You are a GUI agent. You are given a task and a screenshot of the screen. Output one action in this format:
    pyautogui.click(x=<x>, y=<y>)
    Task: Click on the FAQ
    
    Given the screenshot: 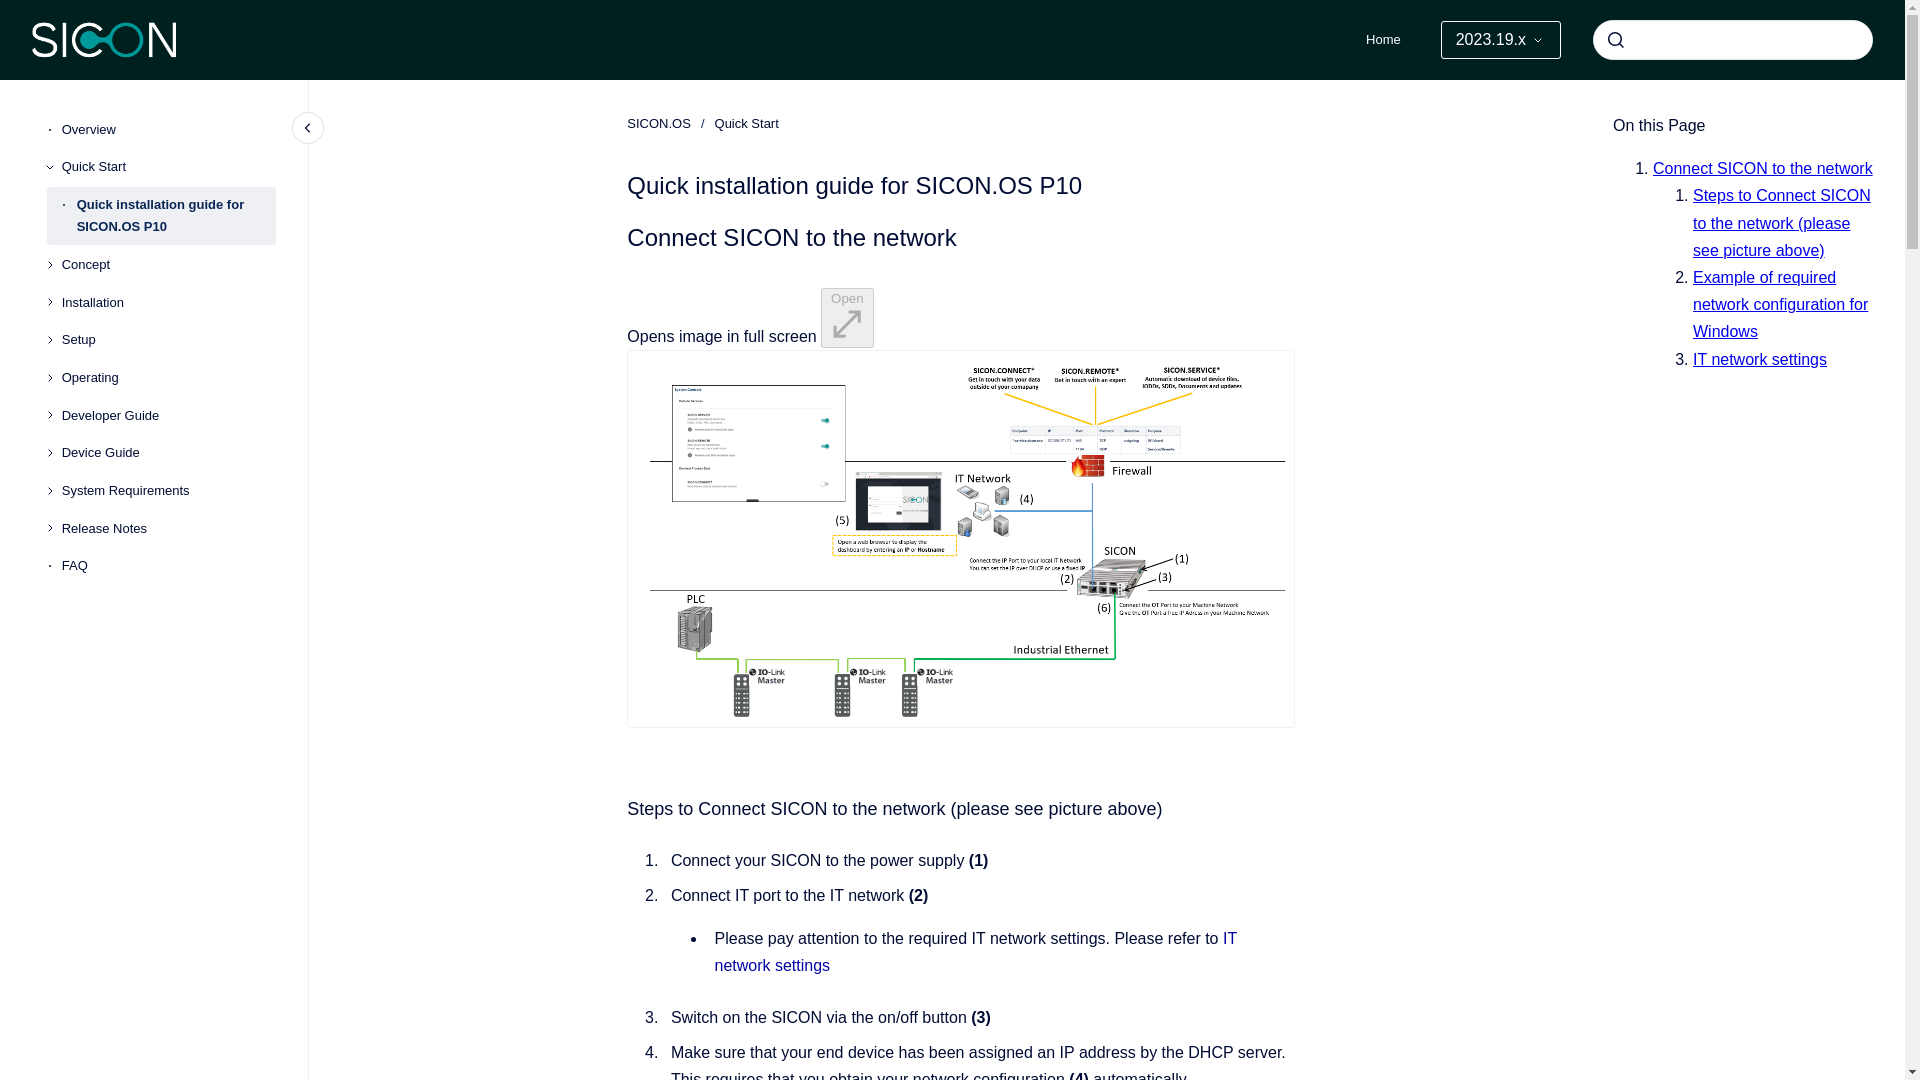 What is the action you would take?
    pyautogui.click(x=168, y=566)
    